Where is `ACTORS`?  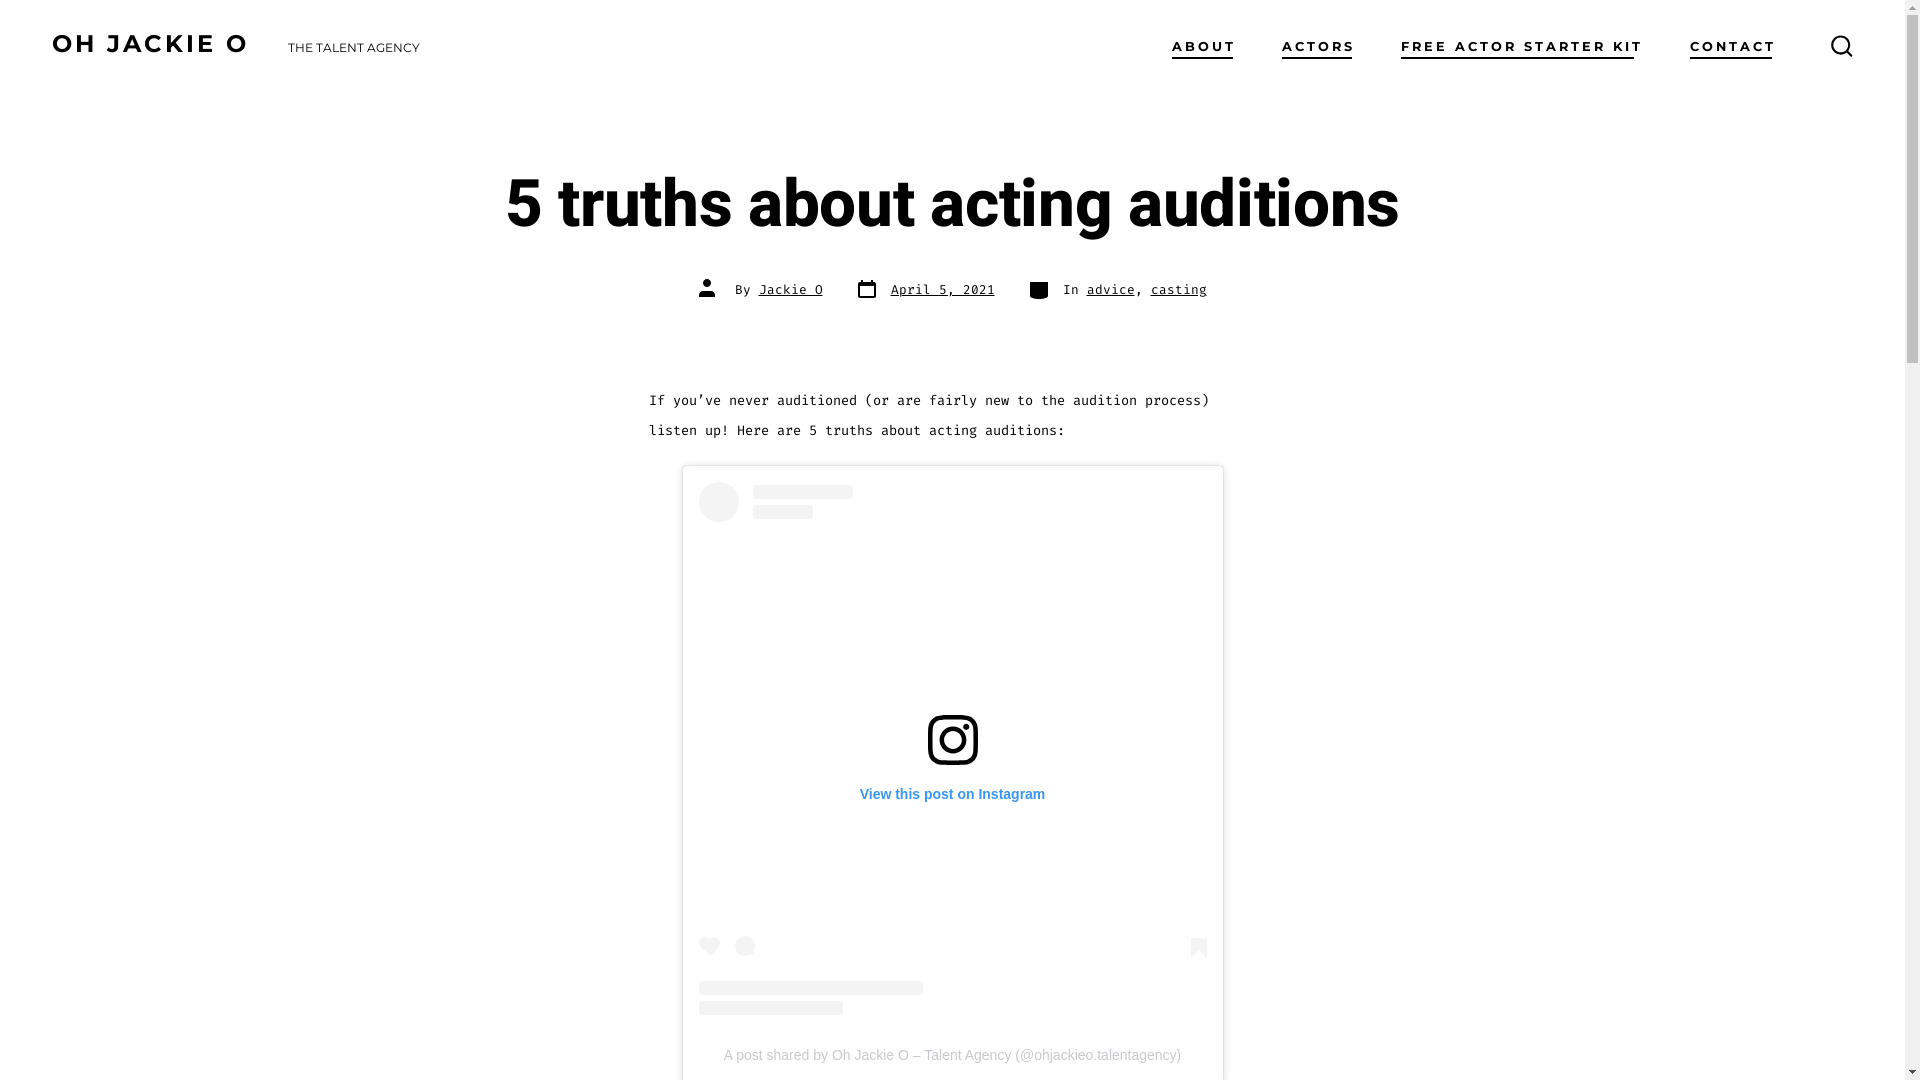
ACTORS is located at coordinates (1318, 48).